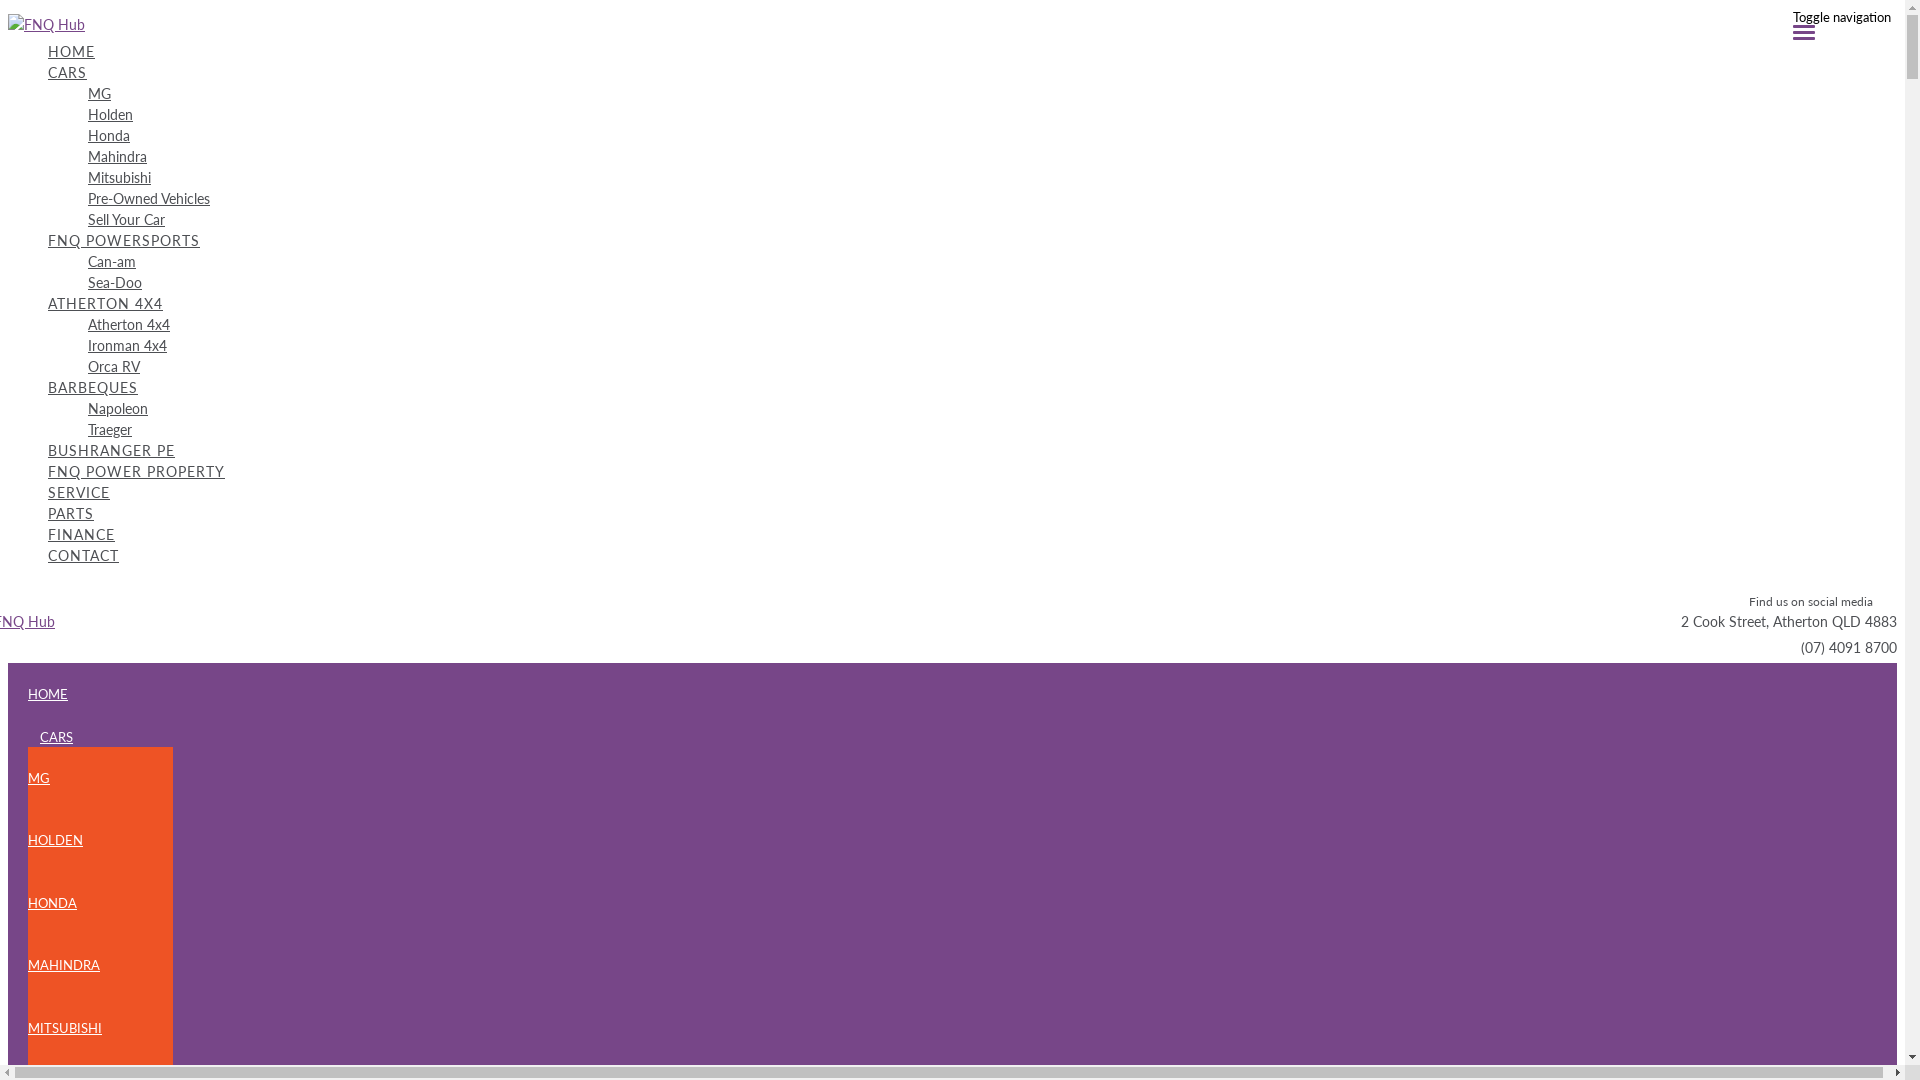 This screenshot has height=1080, width=1920. Describe the element at coordinates (972, 534) in the screenshot. I see `FINANCE` at that location.